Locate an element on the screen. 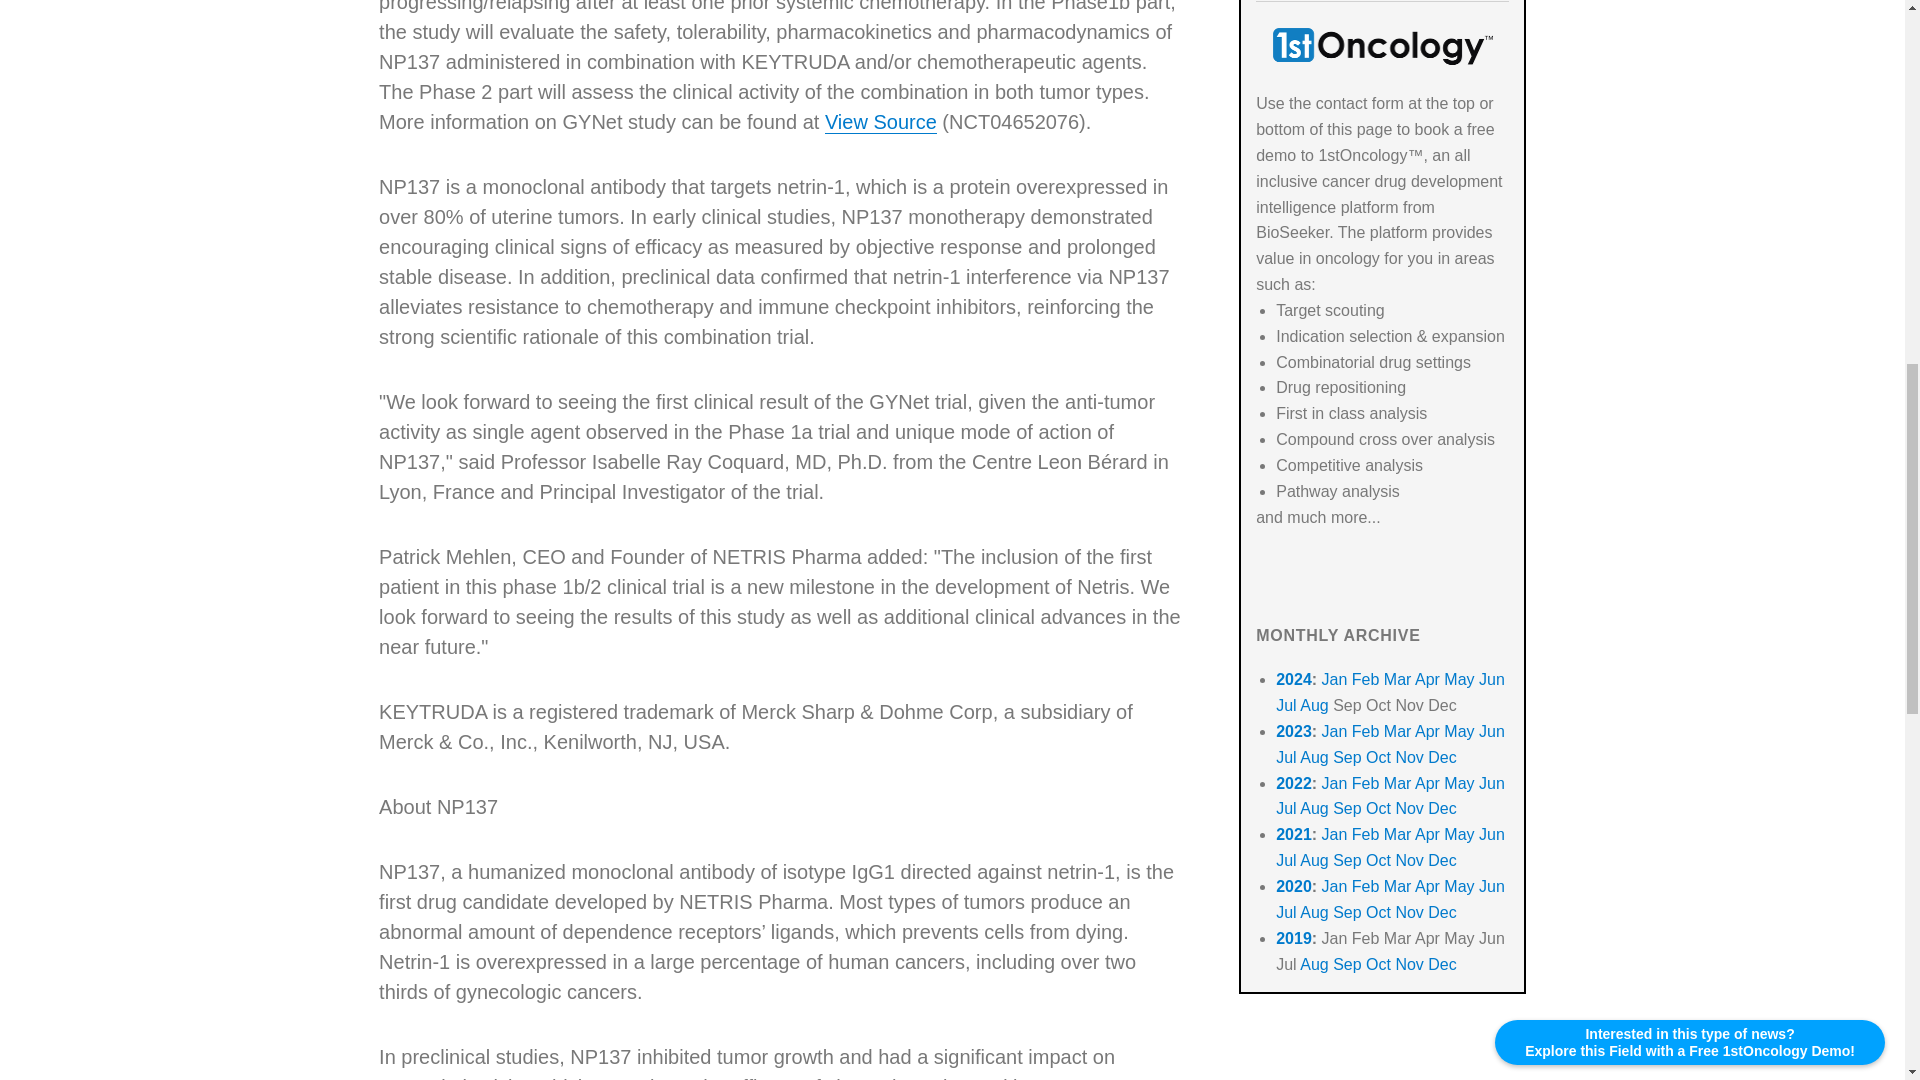 The width and height of the screenshot is (1920, 1080). Aug is located at coordinates (1314, 704).